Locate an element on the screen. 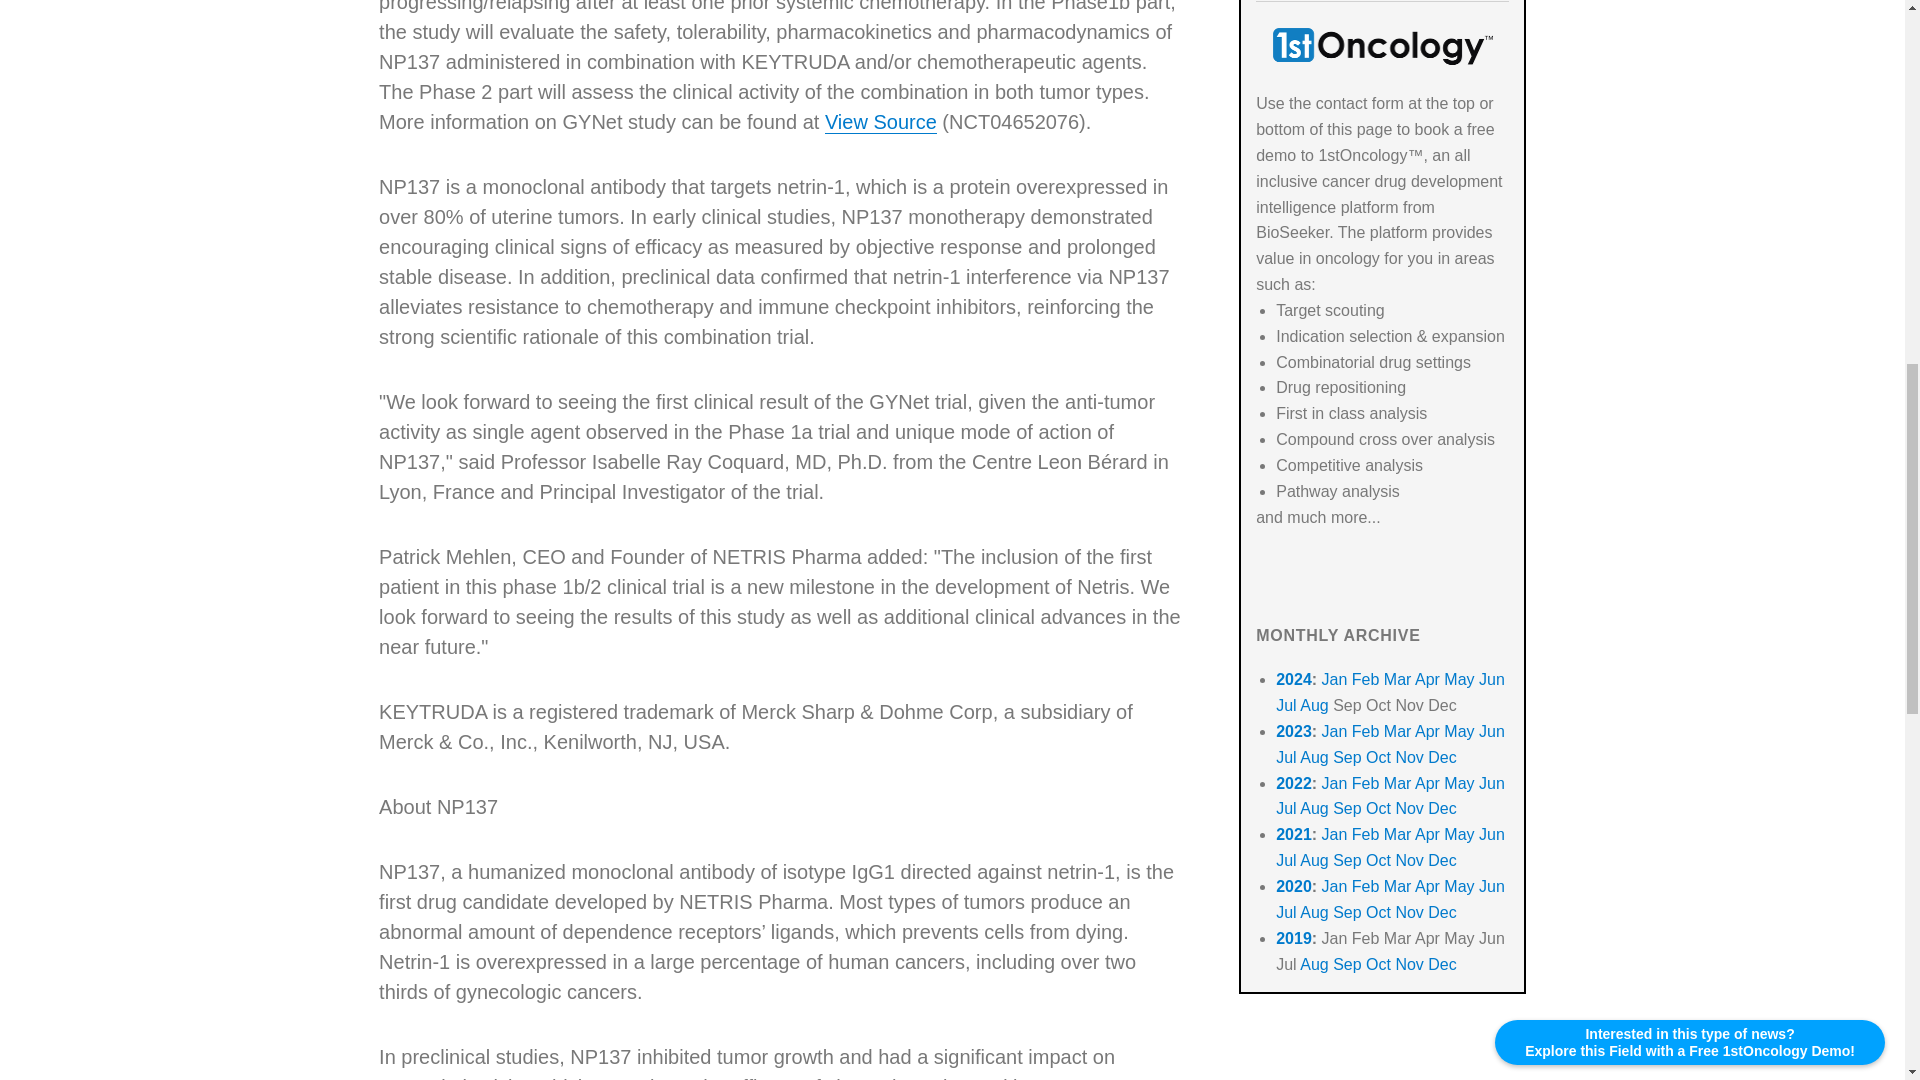 The width and height of the screenshot is (1920, 1080). Aug is located at coordinates (1314, 704).